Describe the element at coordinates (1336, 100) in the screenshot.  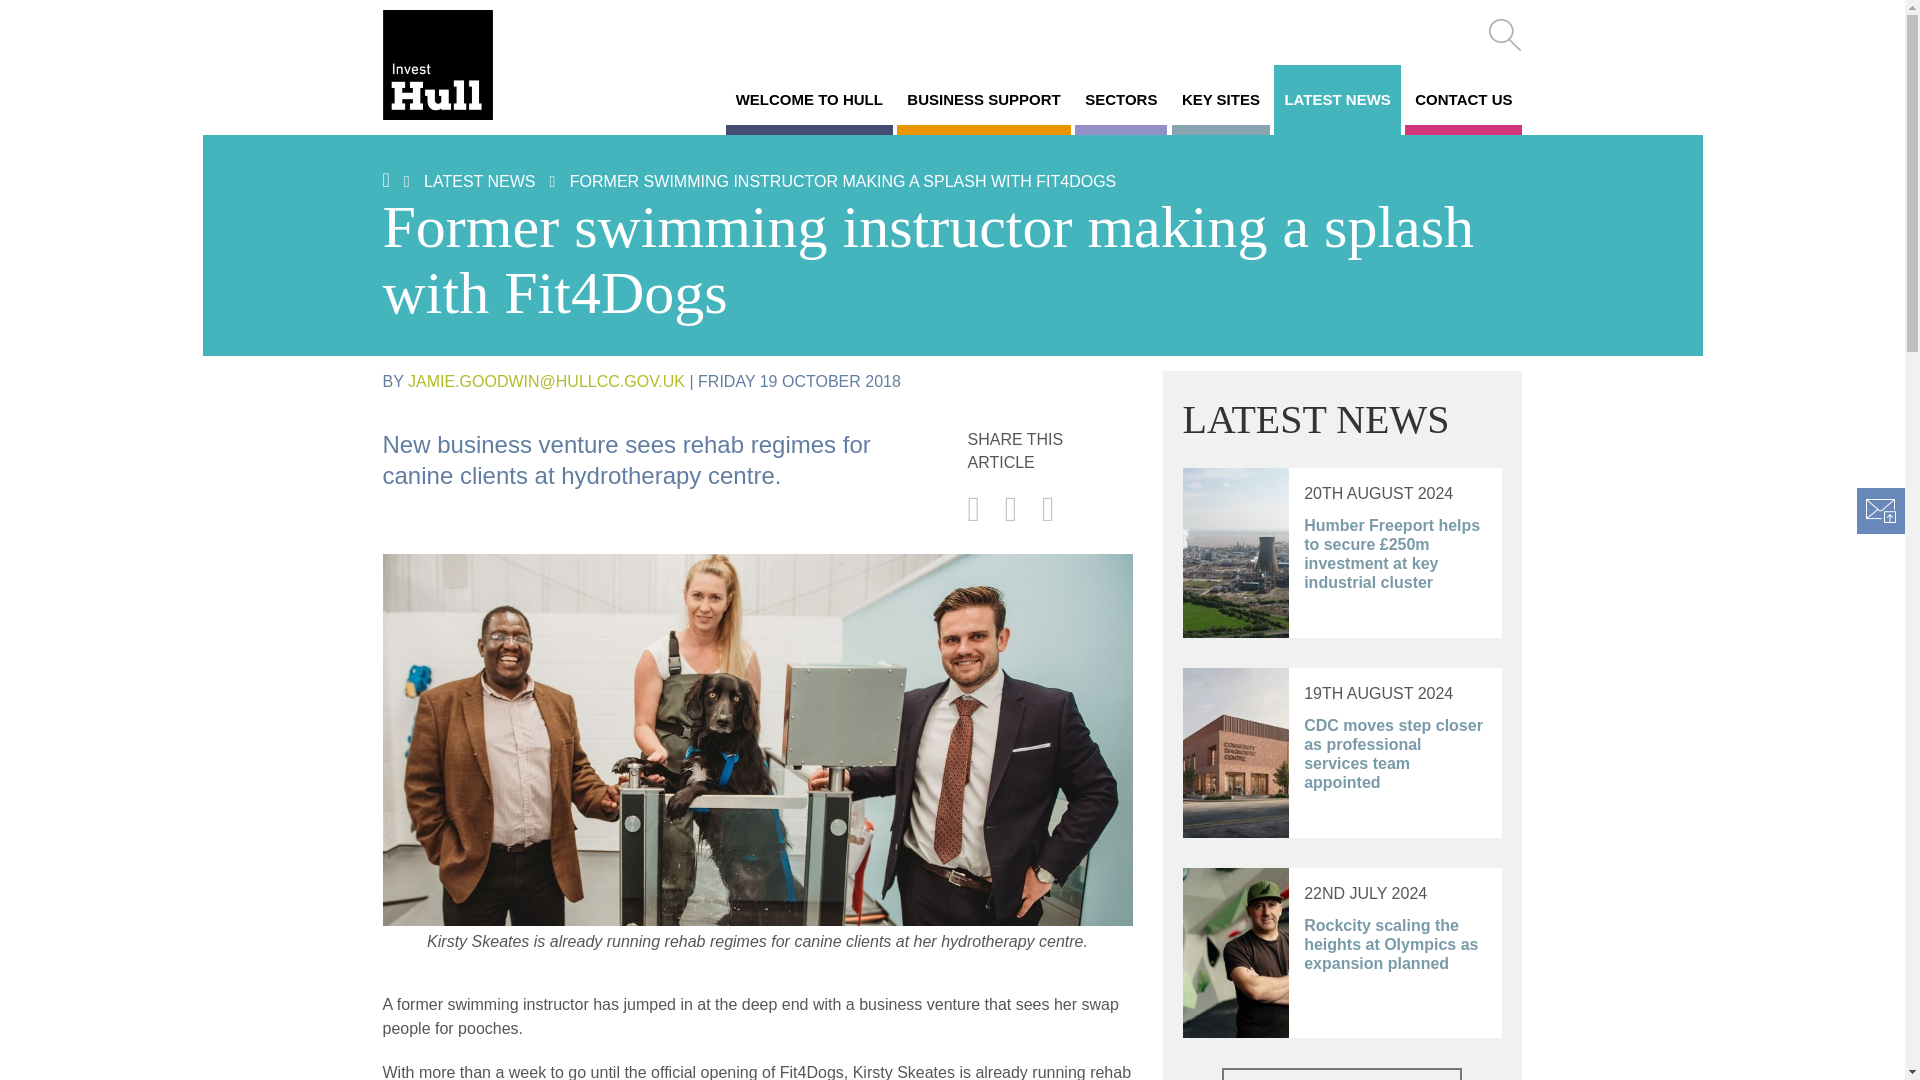
I see `LATEST NEWS` at that location.